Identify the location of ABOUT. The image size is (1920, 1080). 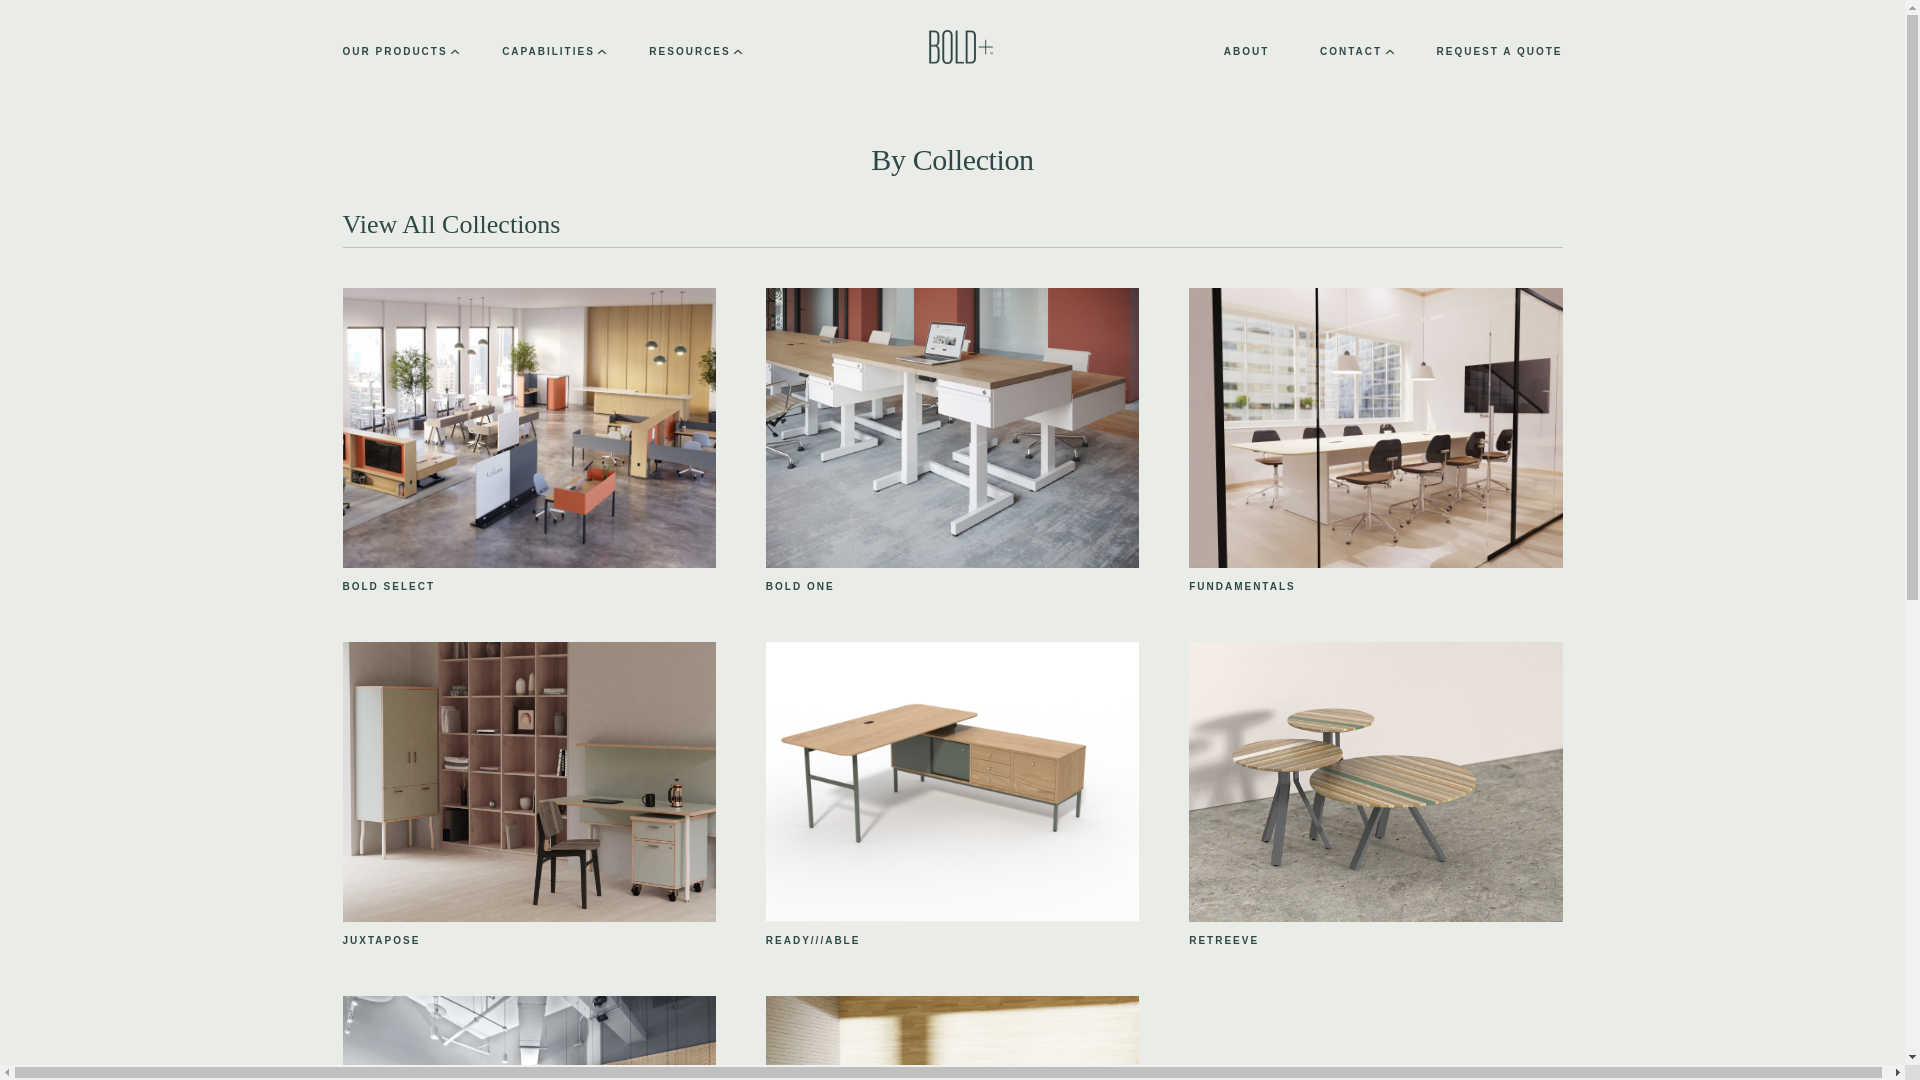
(1246, 52).